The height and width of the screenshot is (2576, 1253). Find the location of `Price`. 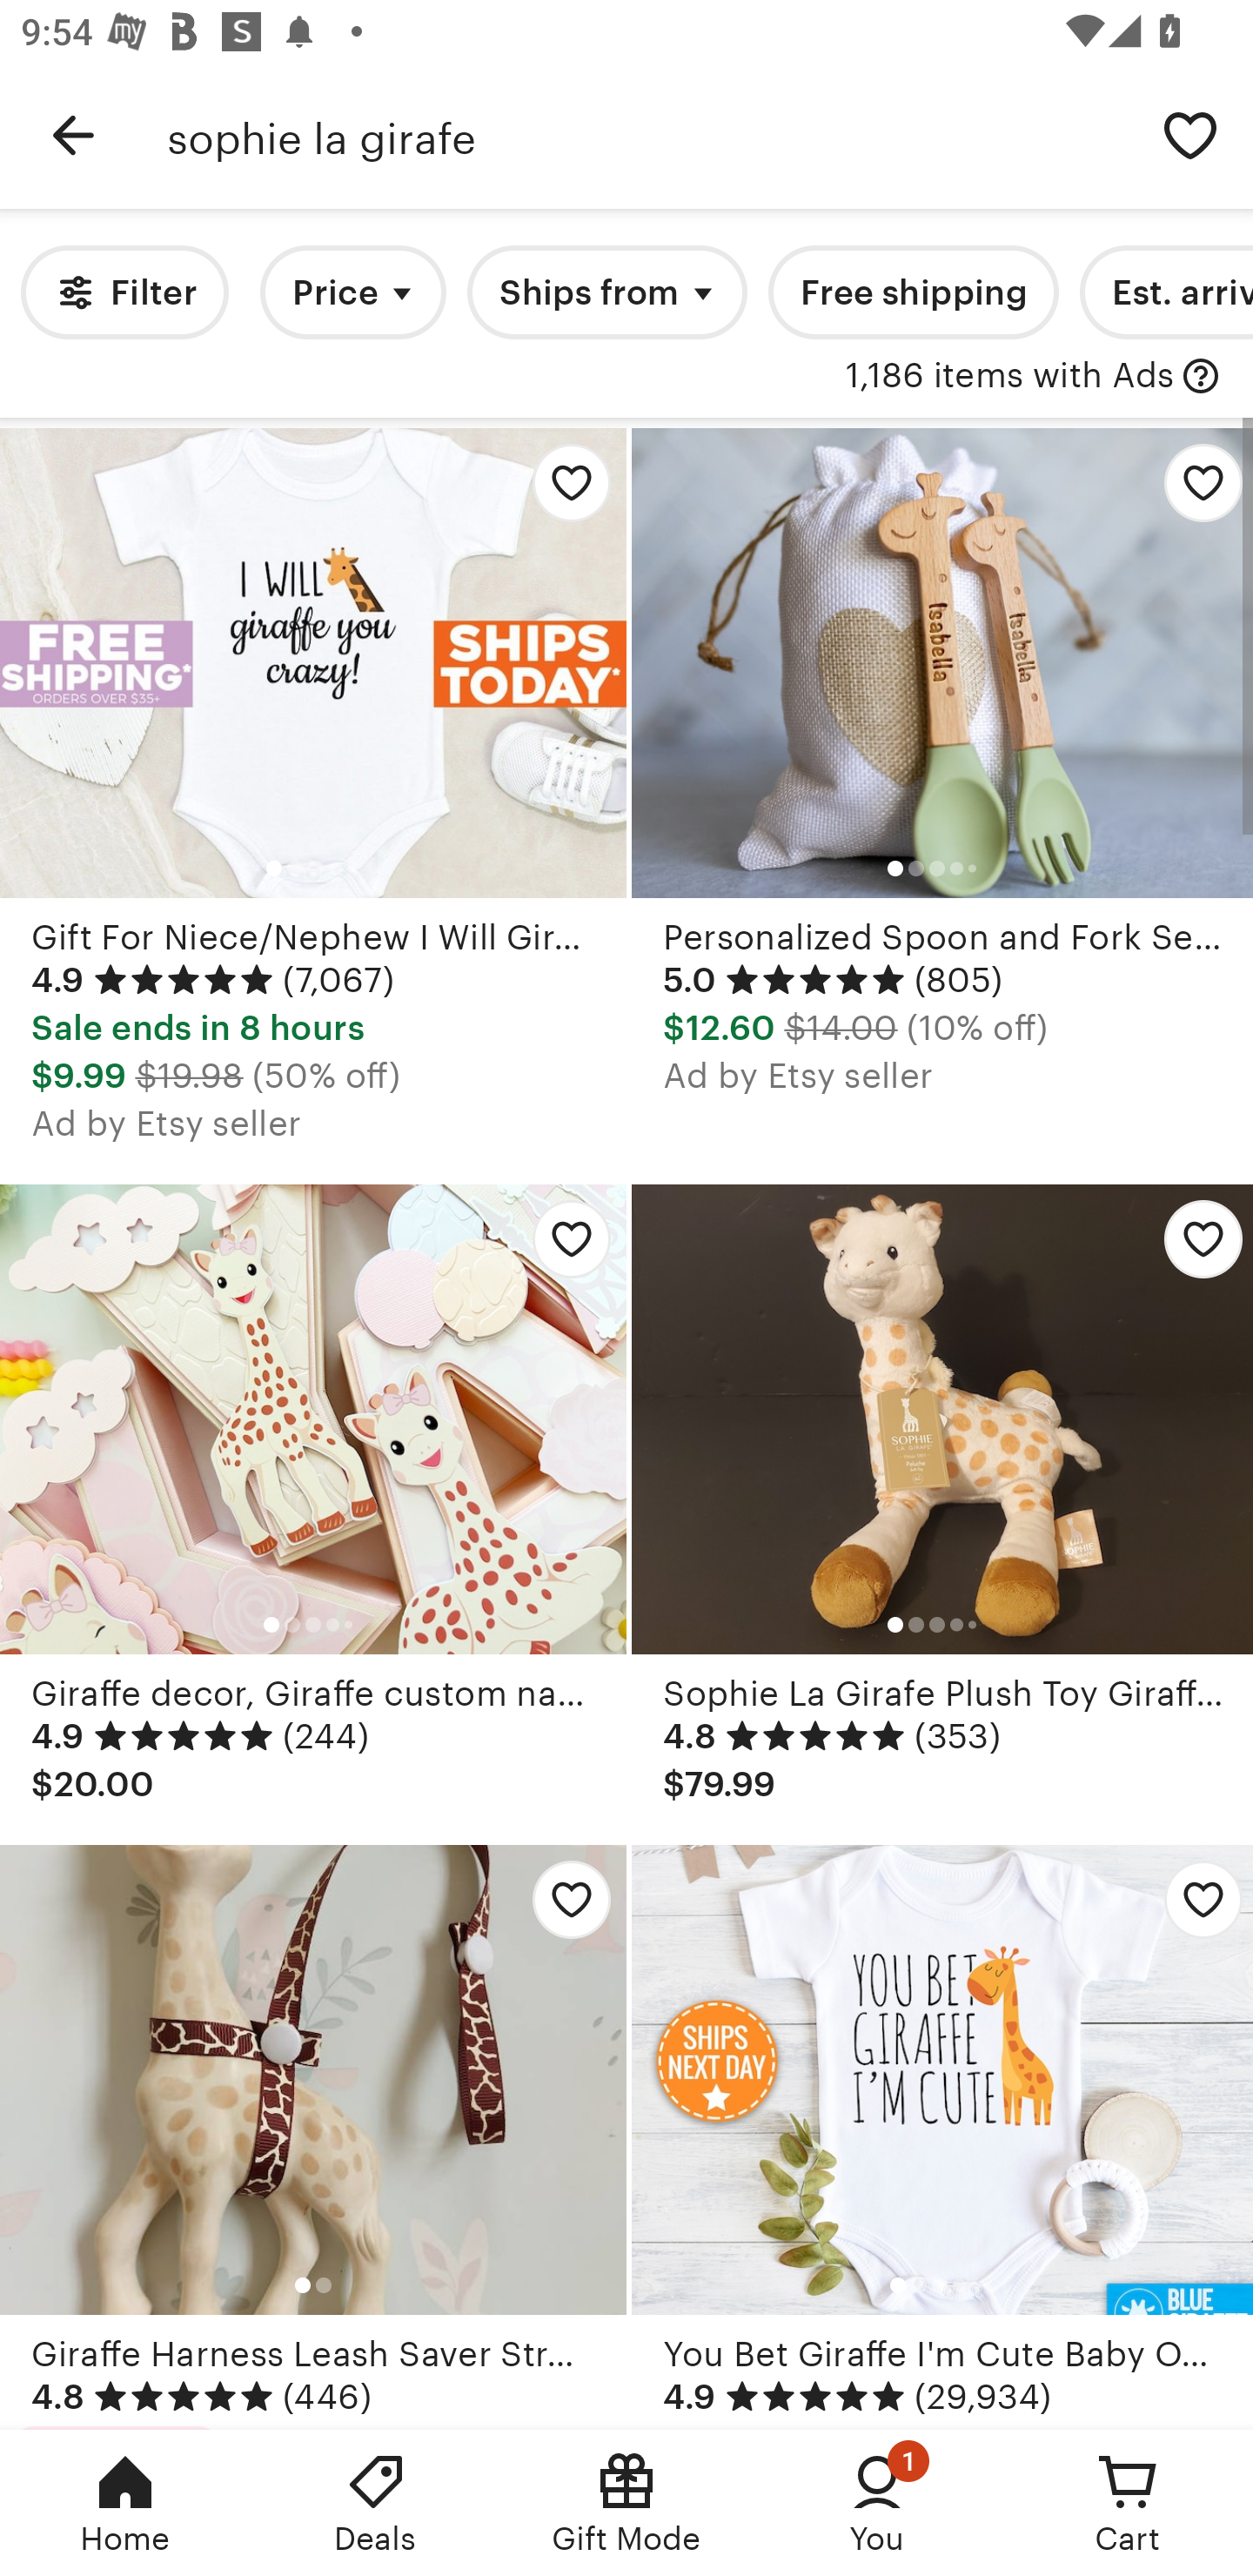

Price is located at coordinates (353, 292).